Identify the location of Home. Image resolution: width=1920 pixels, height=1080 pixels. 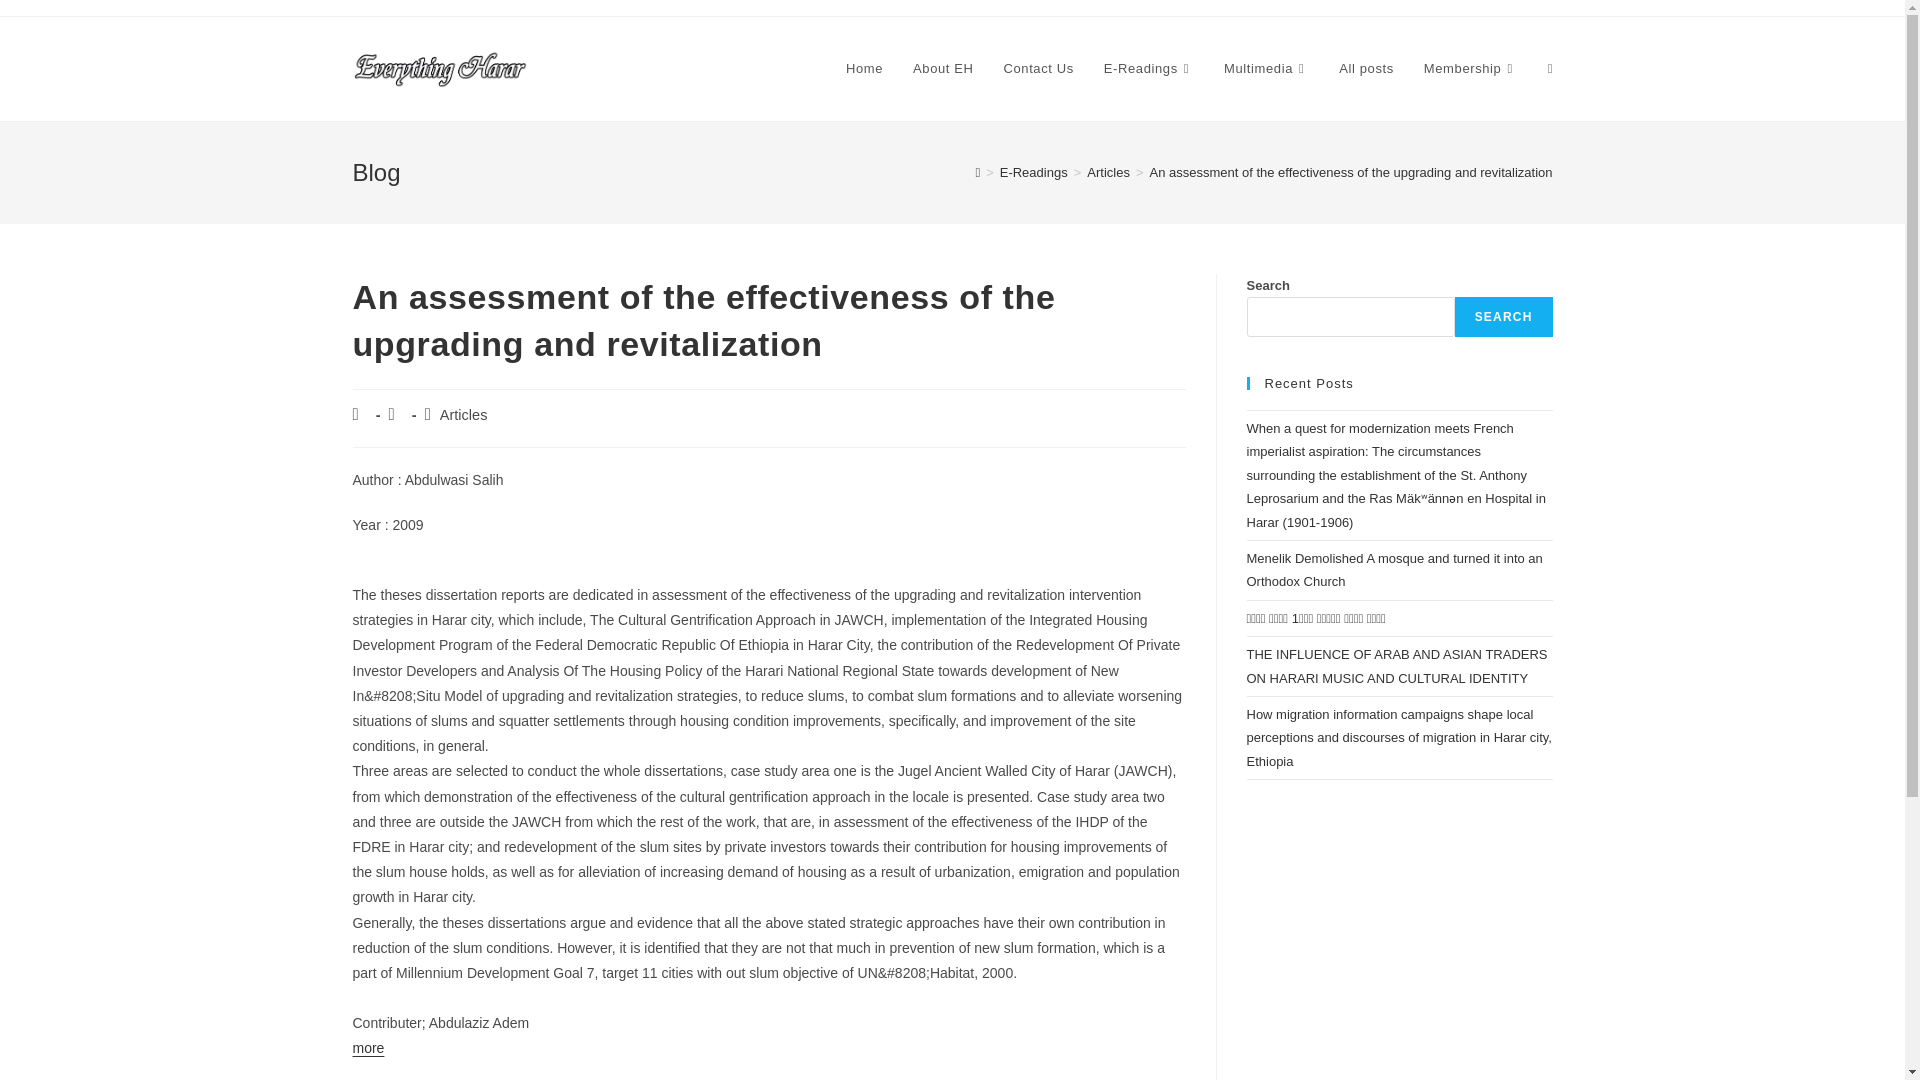
(864, 68).